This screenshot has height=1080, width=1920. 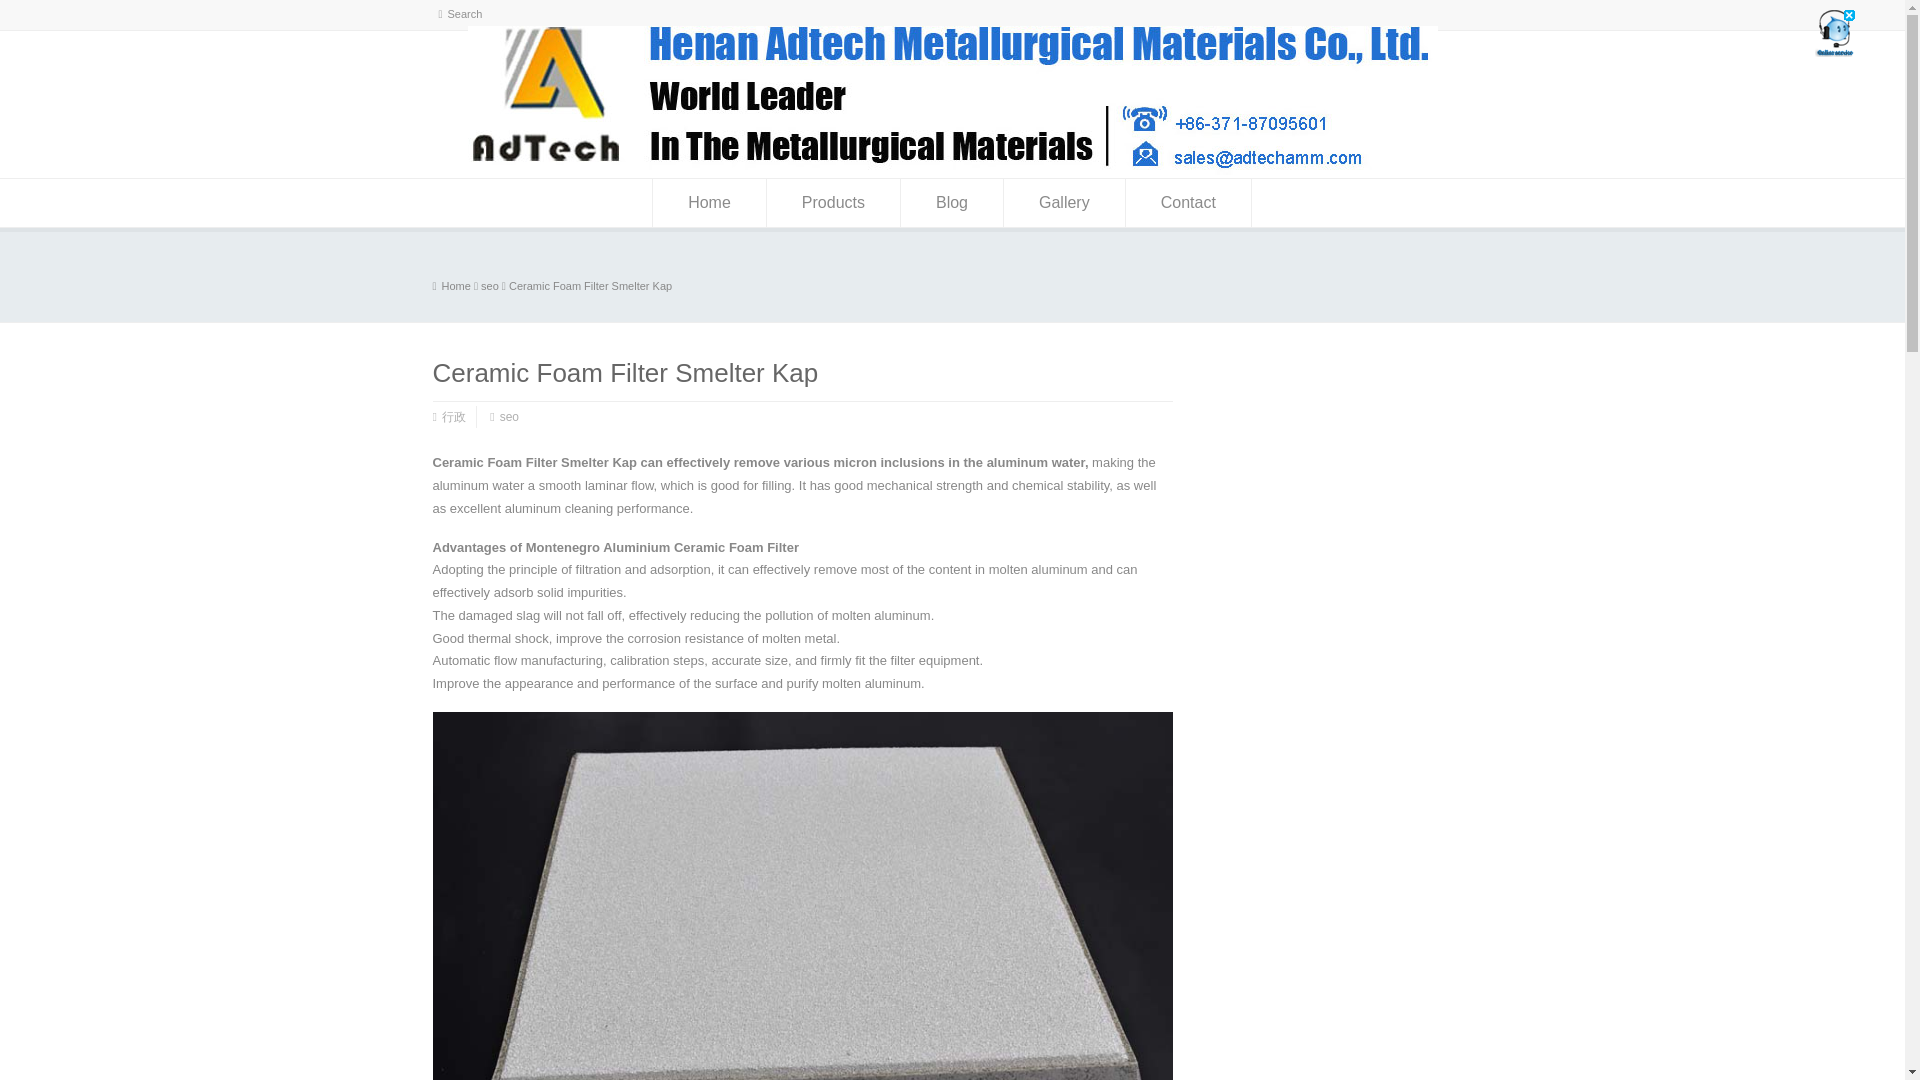 I want to click on Aluminum casting filter, so click(x=456, y=285).